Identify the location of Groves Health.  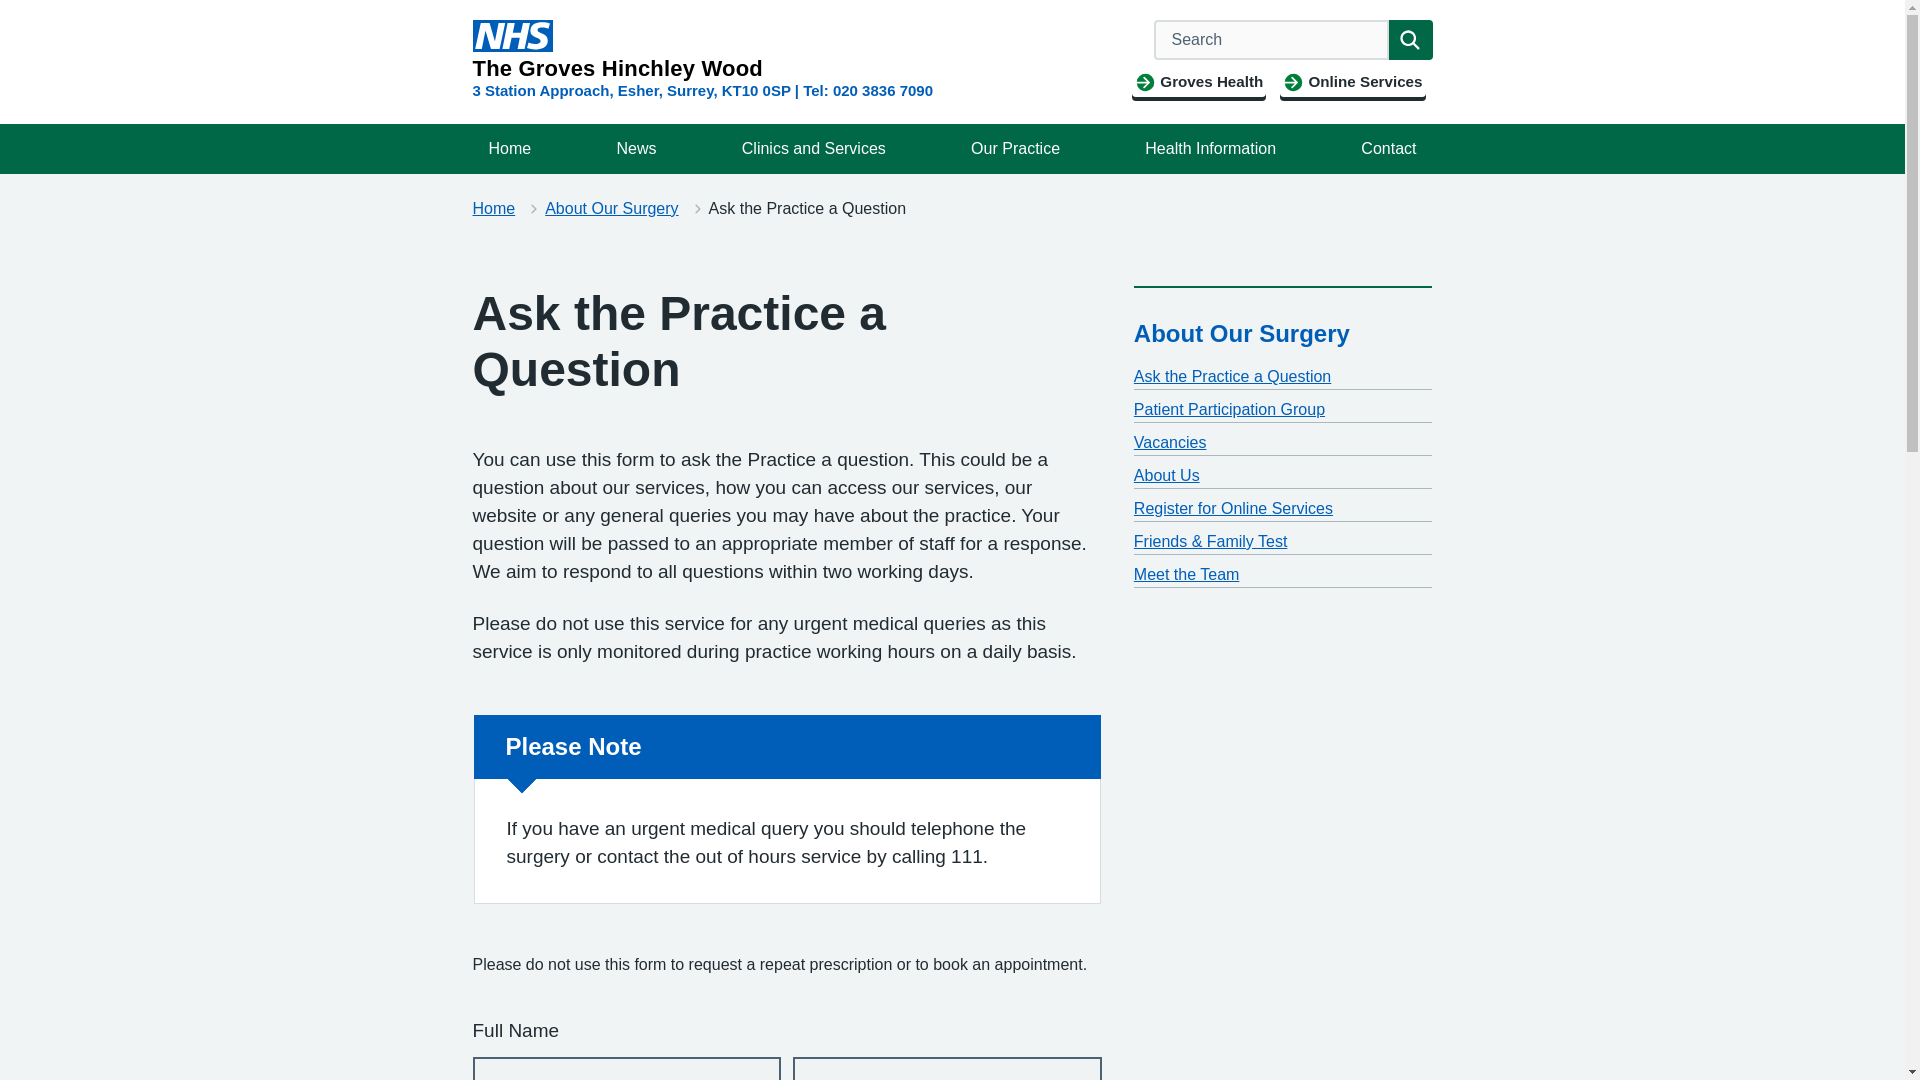
(1198, 82).